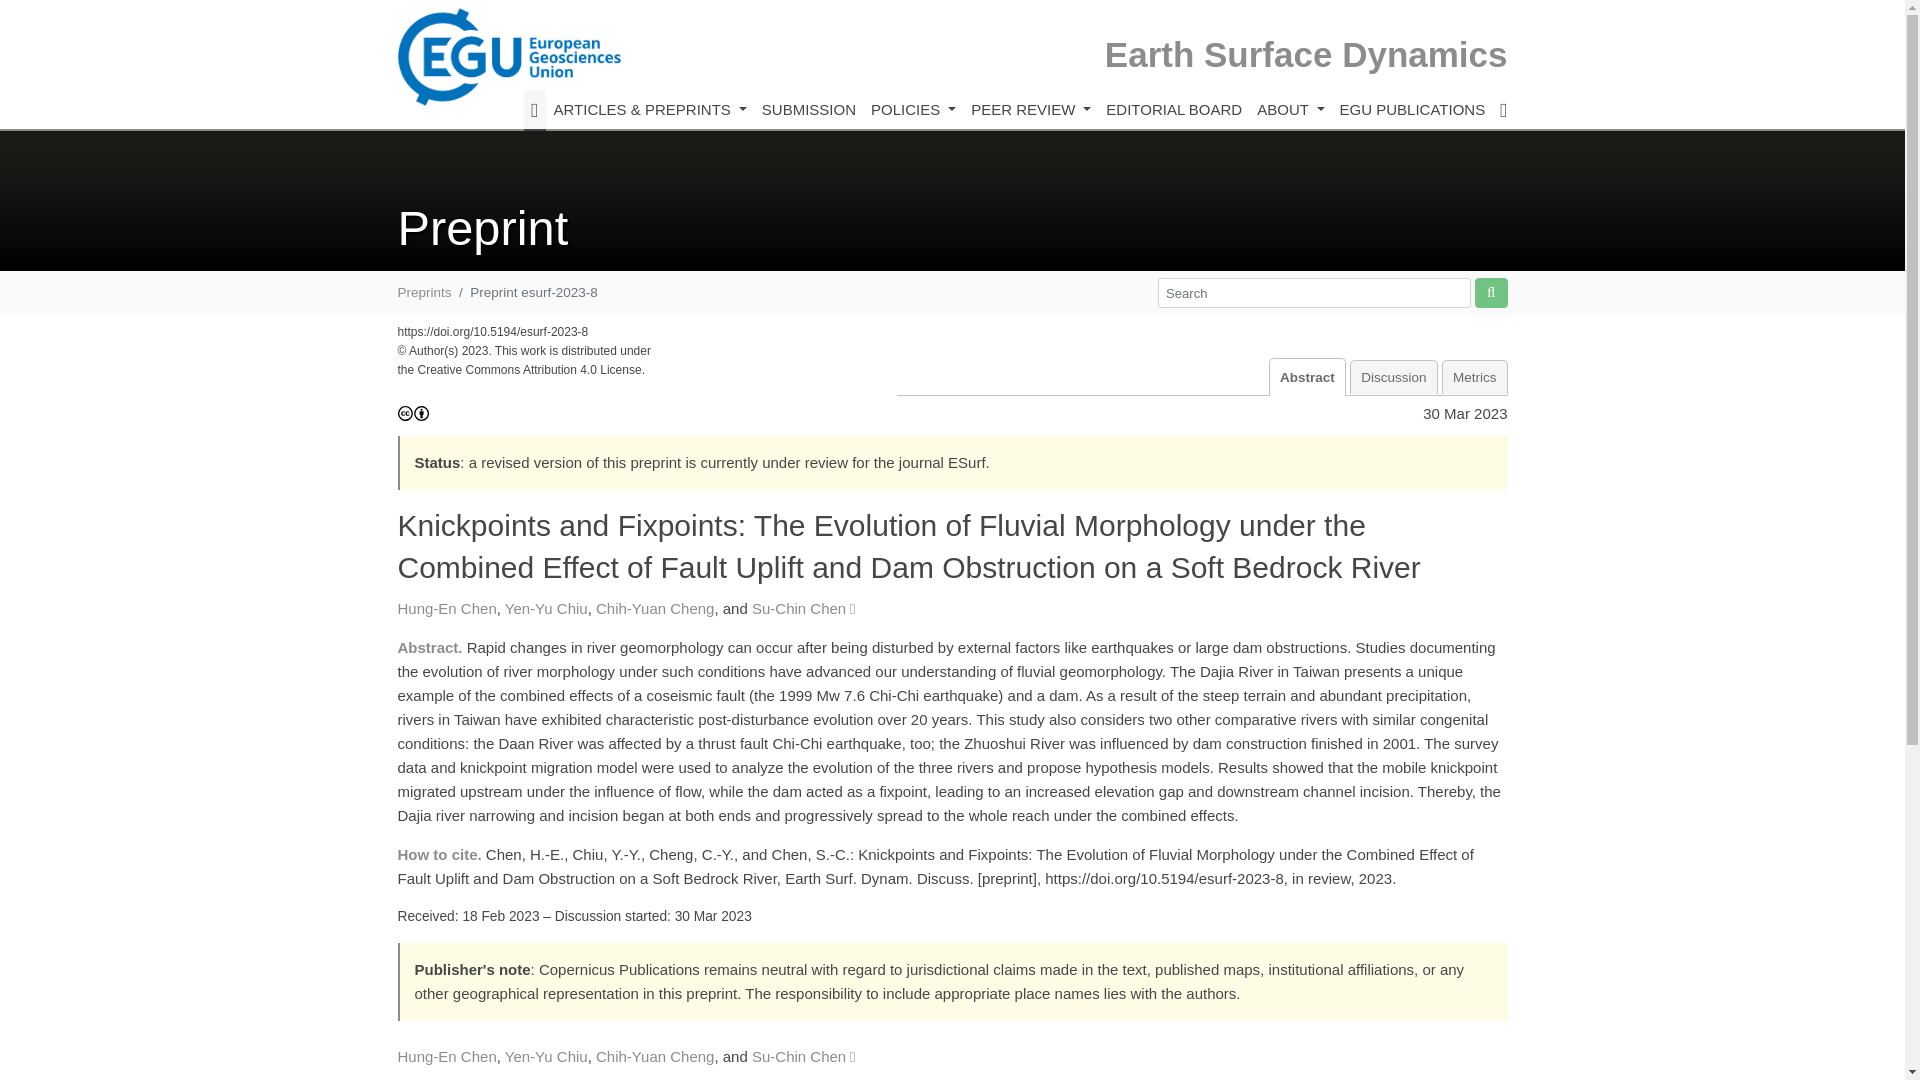  What do you see at coordinates (912, 110) in the screenshot?
I see `POLICIES` at bounding box center [912, 110].